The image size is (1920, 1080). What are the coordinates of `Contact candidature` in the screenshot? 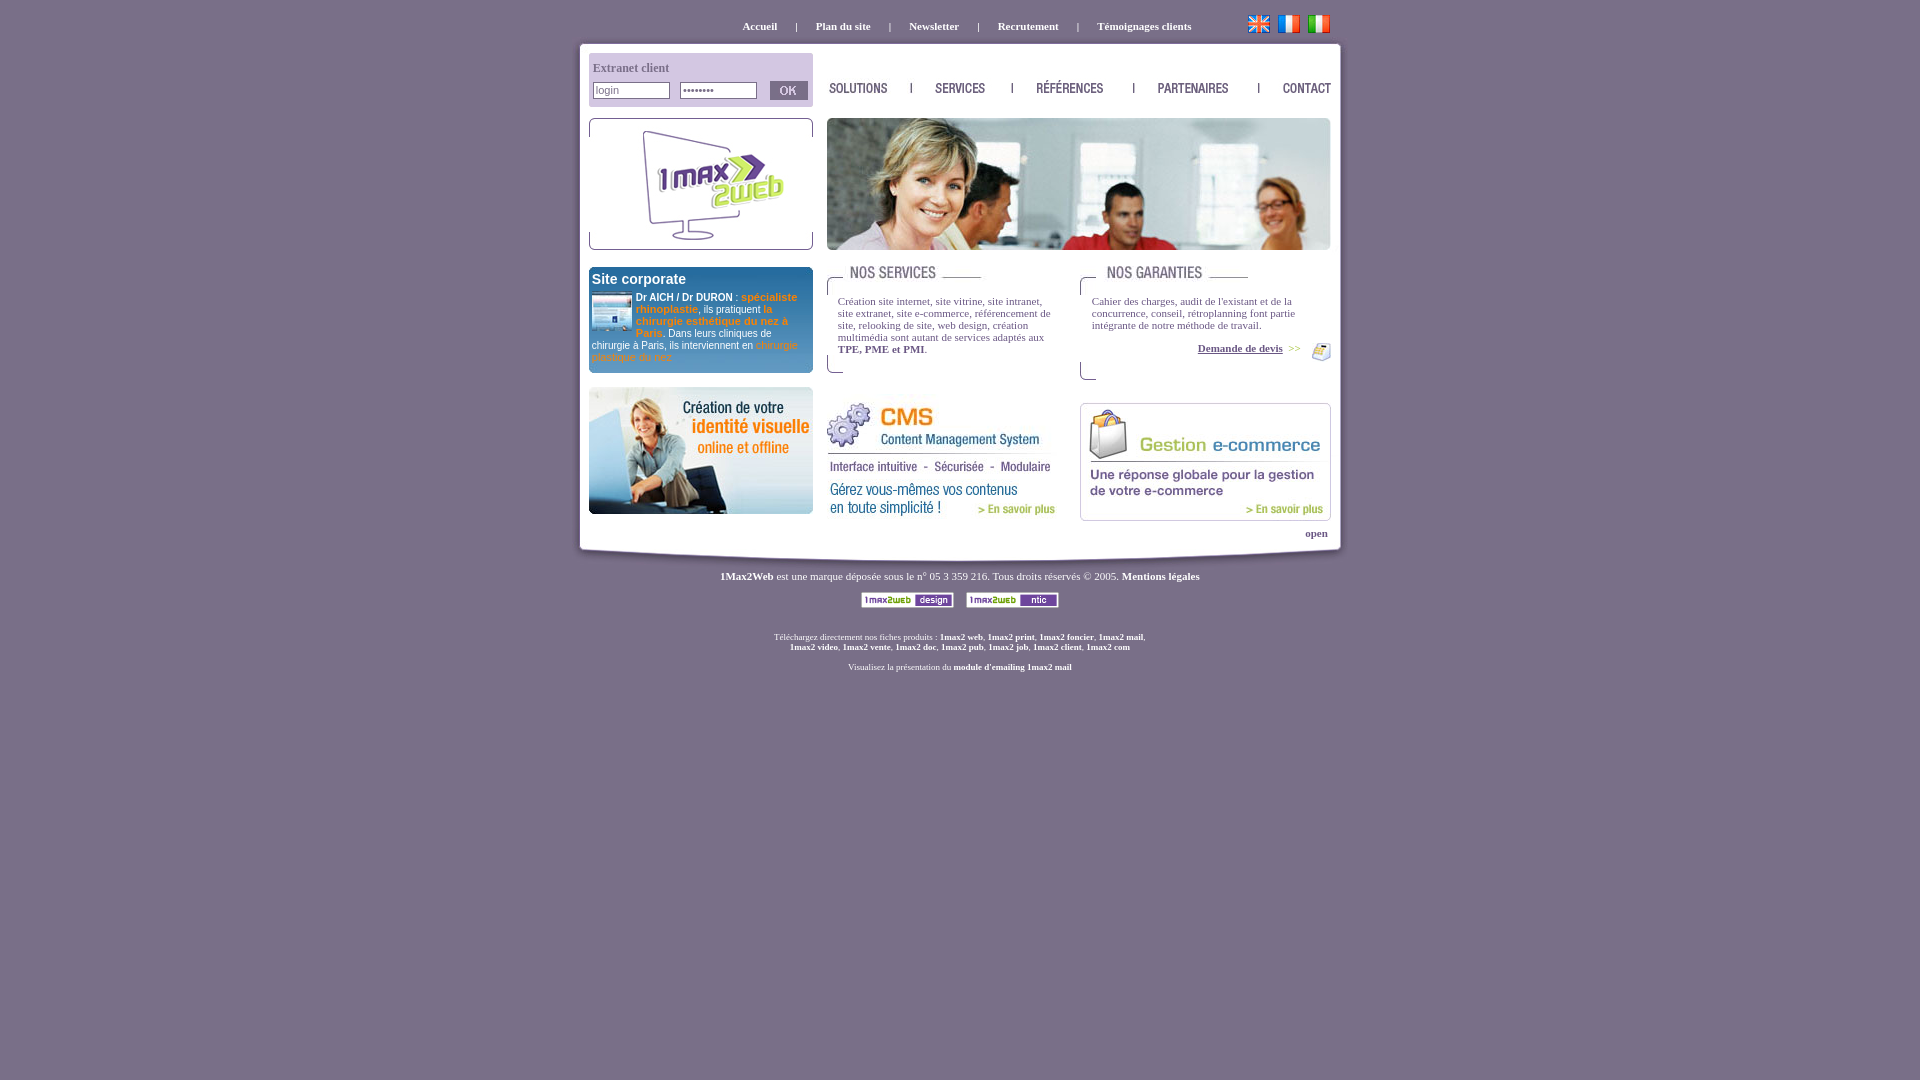 It's located at (1340, 45).